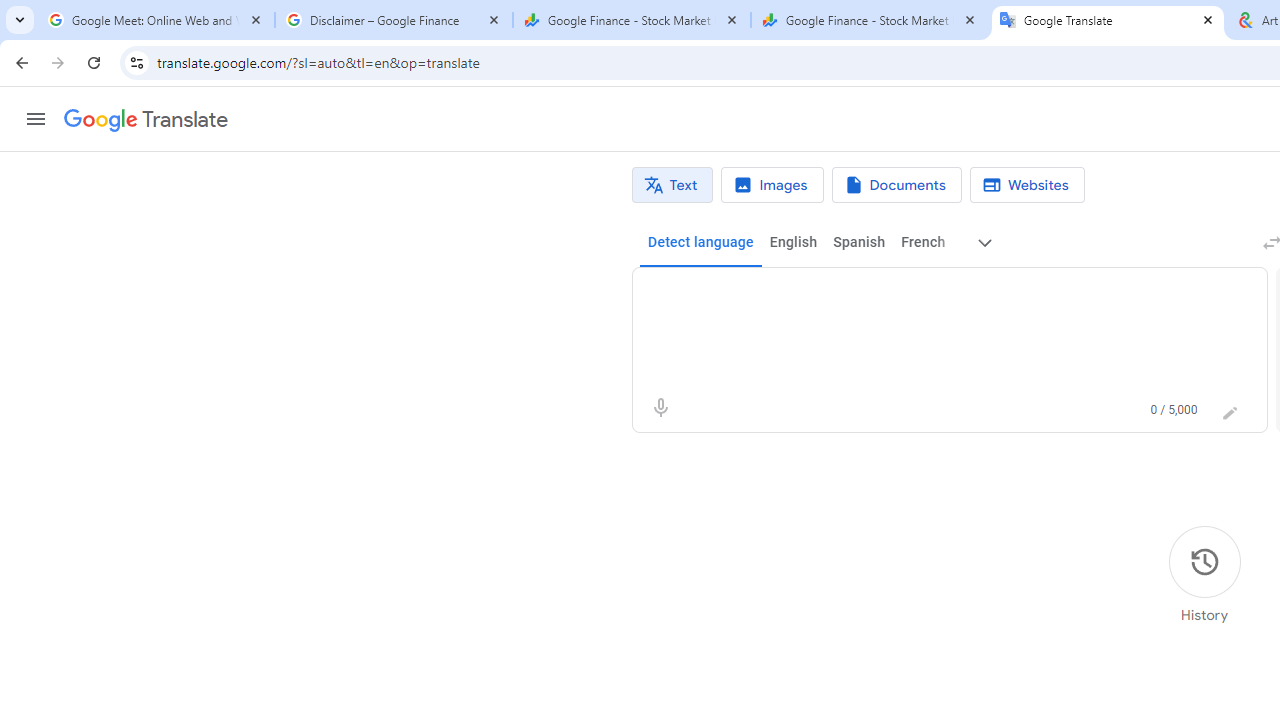 The image size is (1280, 720). What do you see at coordinates (660, 408) in the screenshot?
I see `Translate by voice` at bounding box center [660, 408].